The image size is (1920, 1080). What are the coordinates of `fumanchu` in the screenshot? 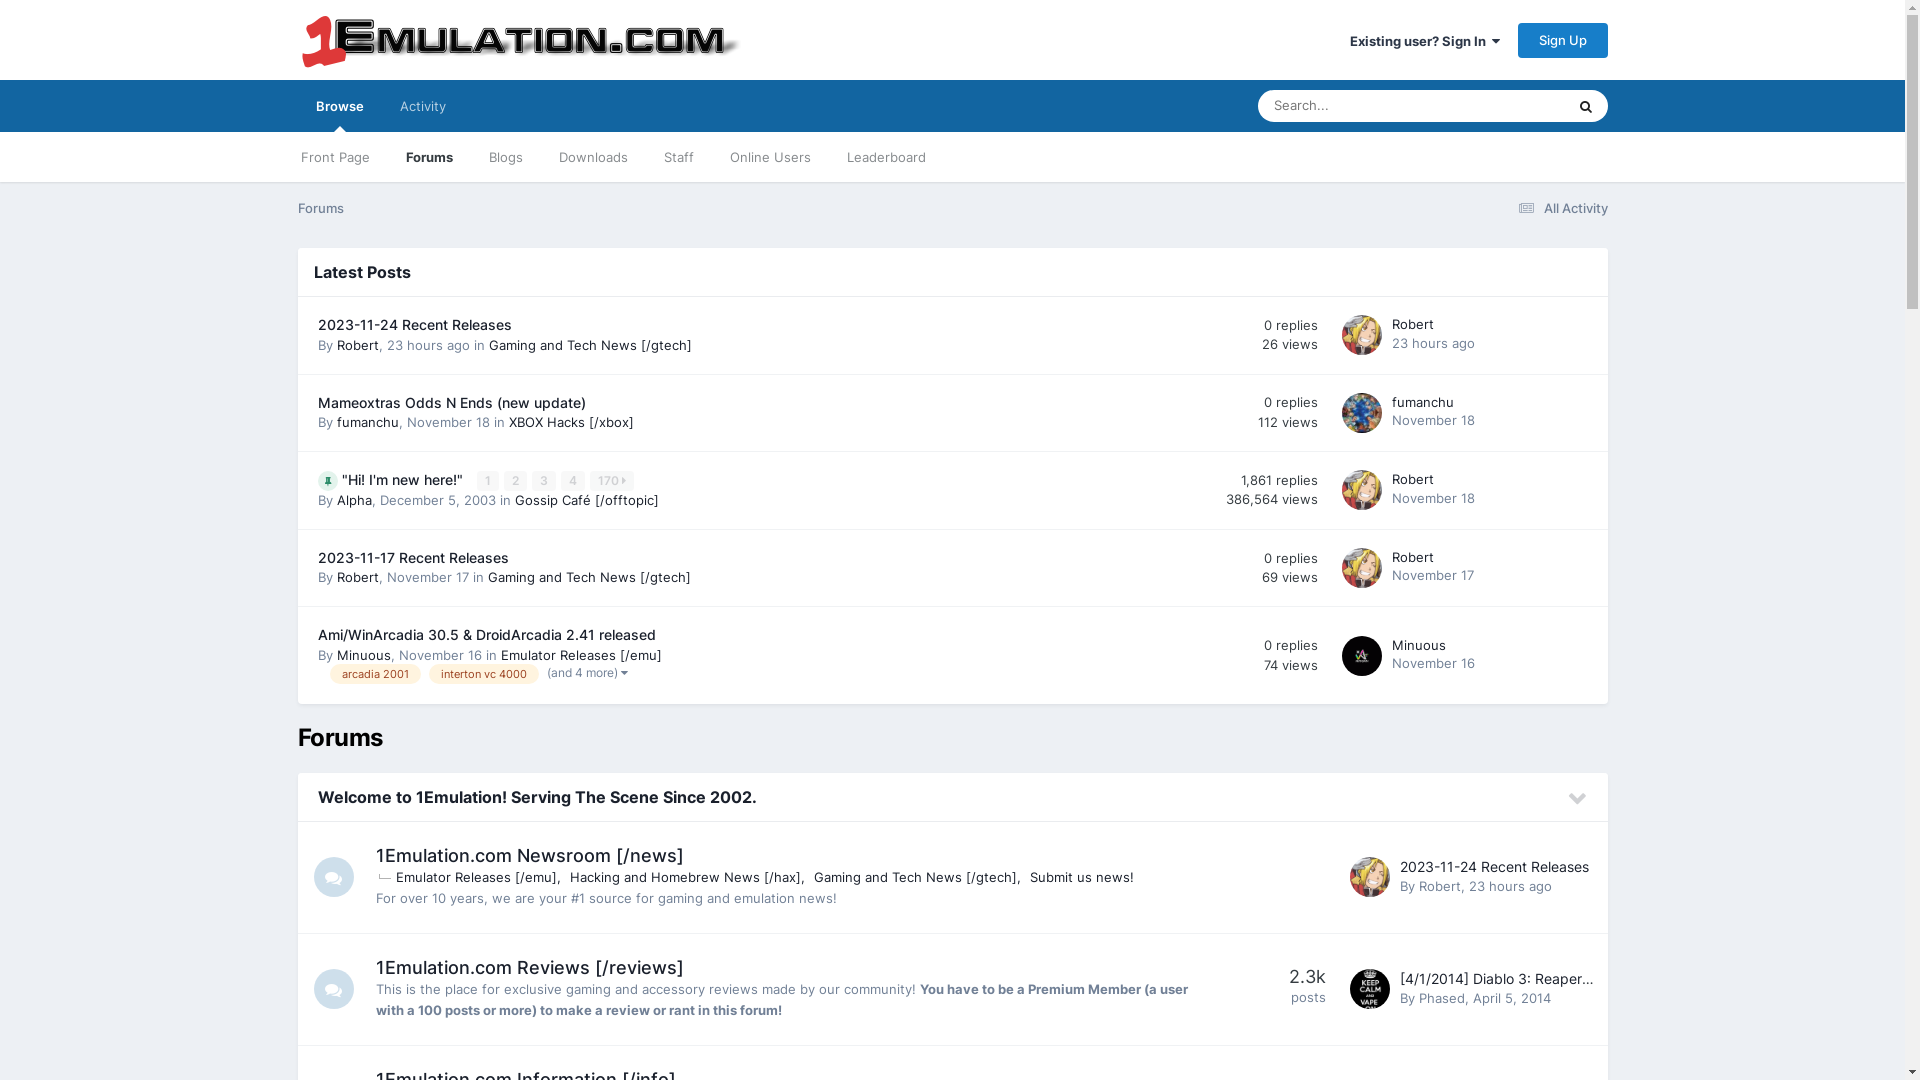 It's located at (367, 422).